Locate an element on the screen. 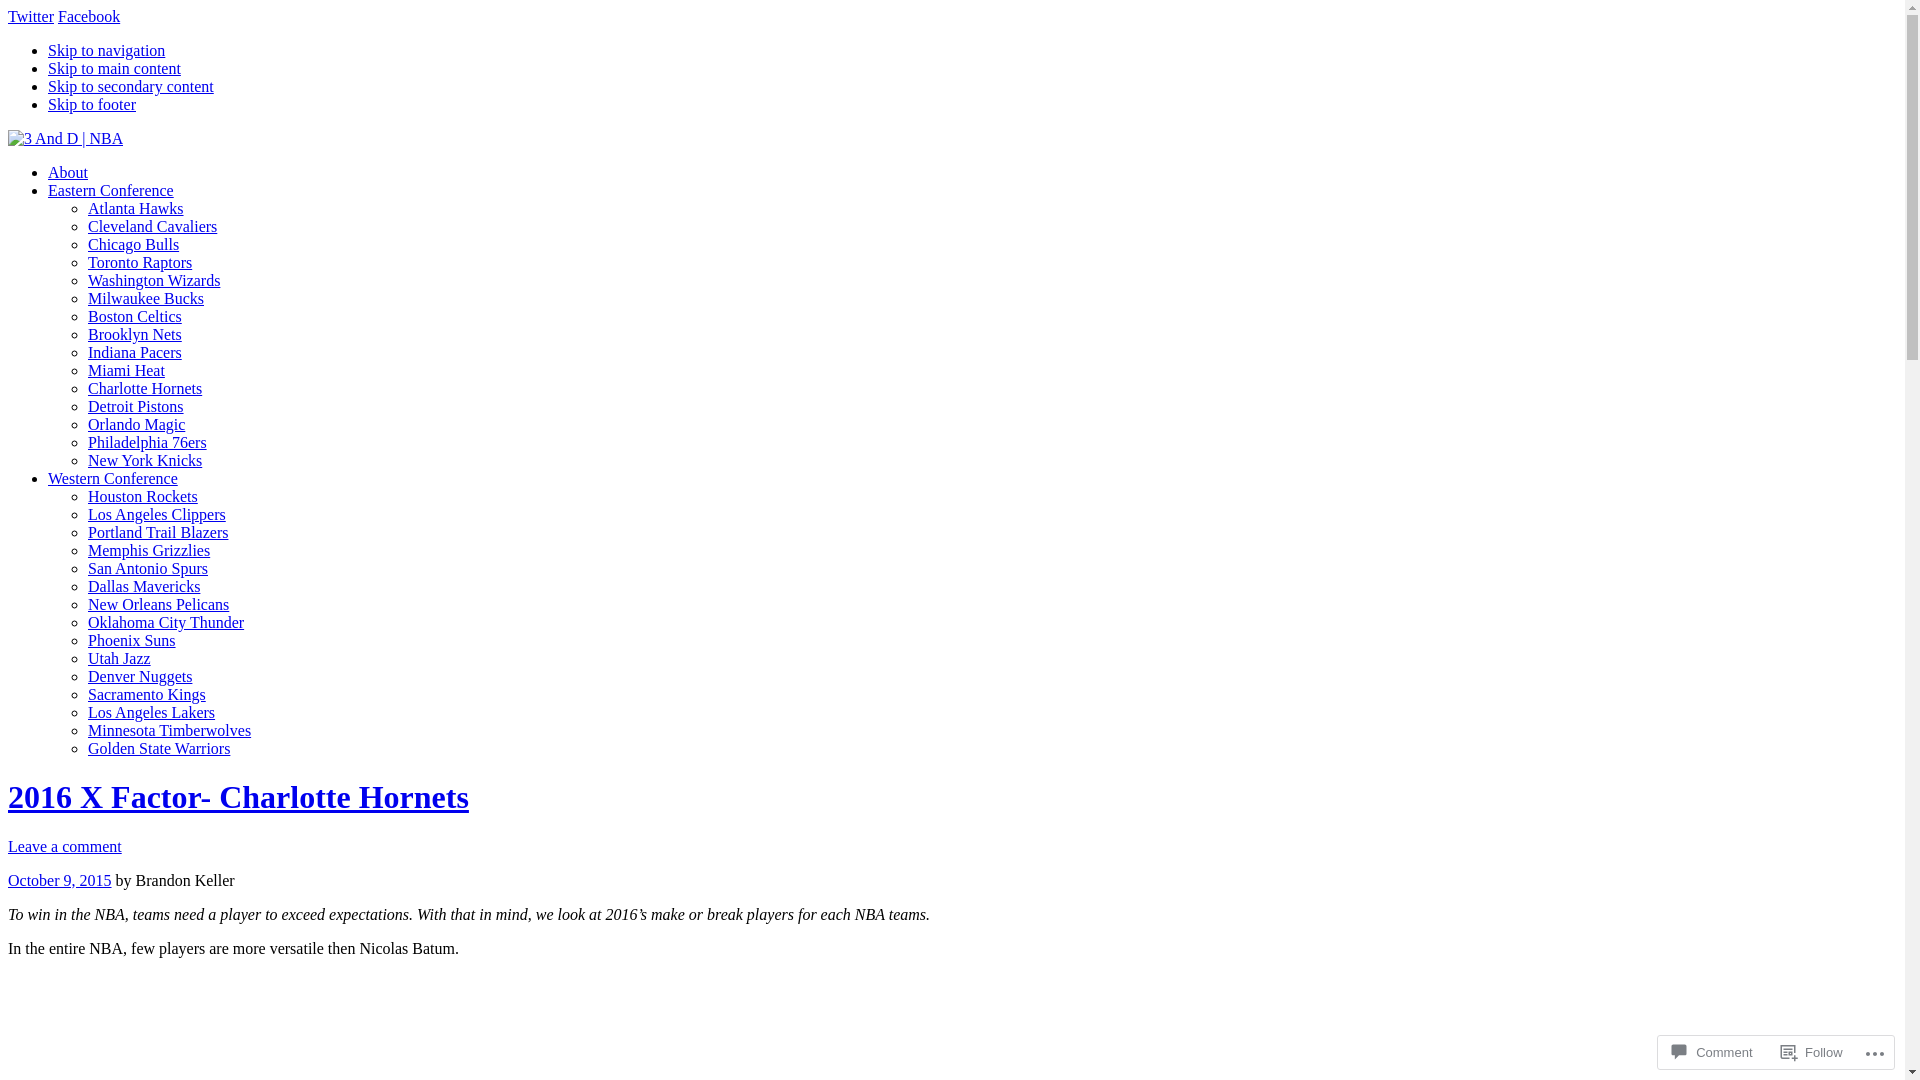  Milwaukee Bucks is located at coordinates (146, 298).